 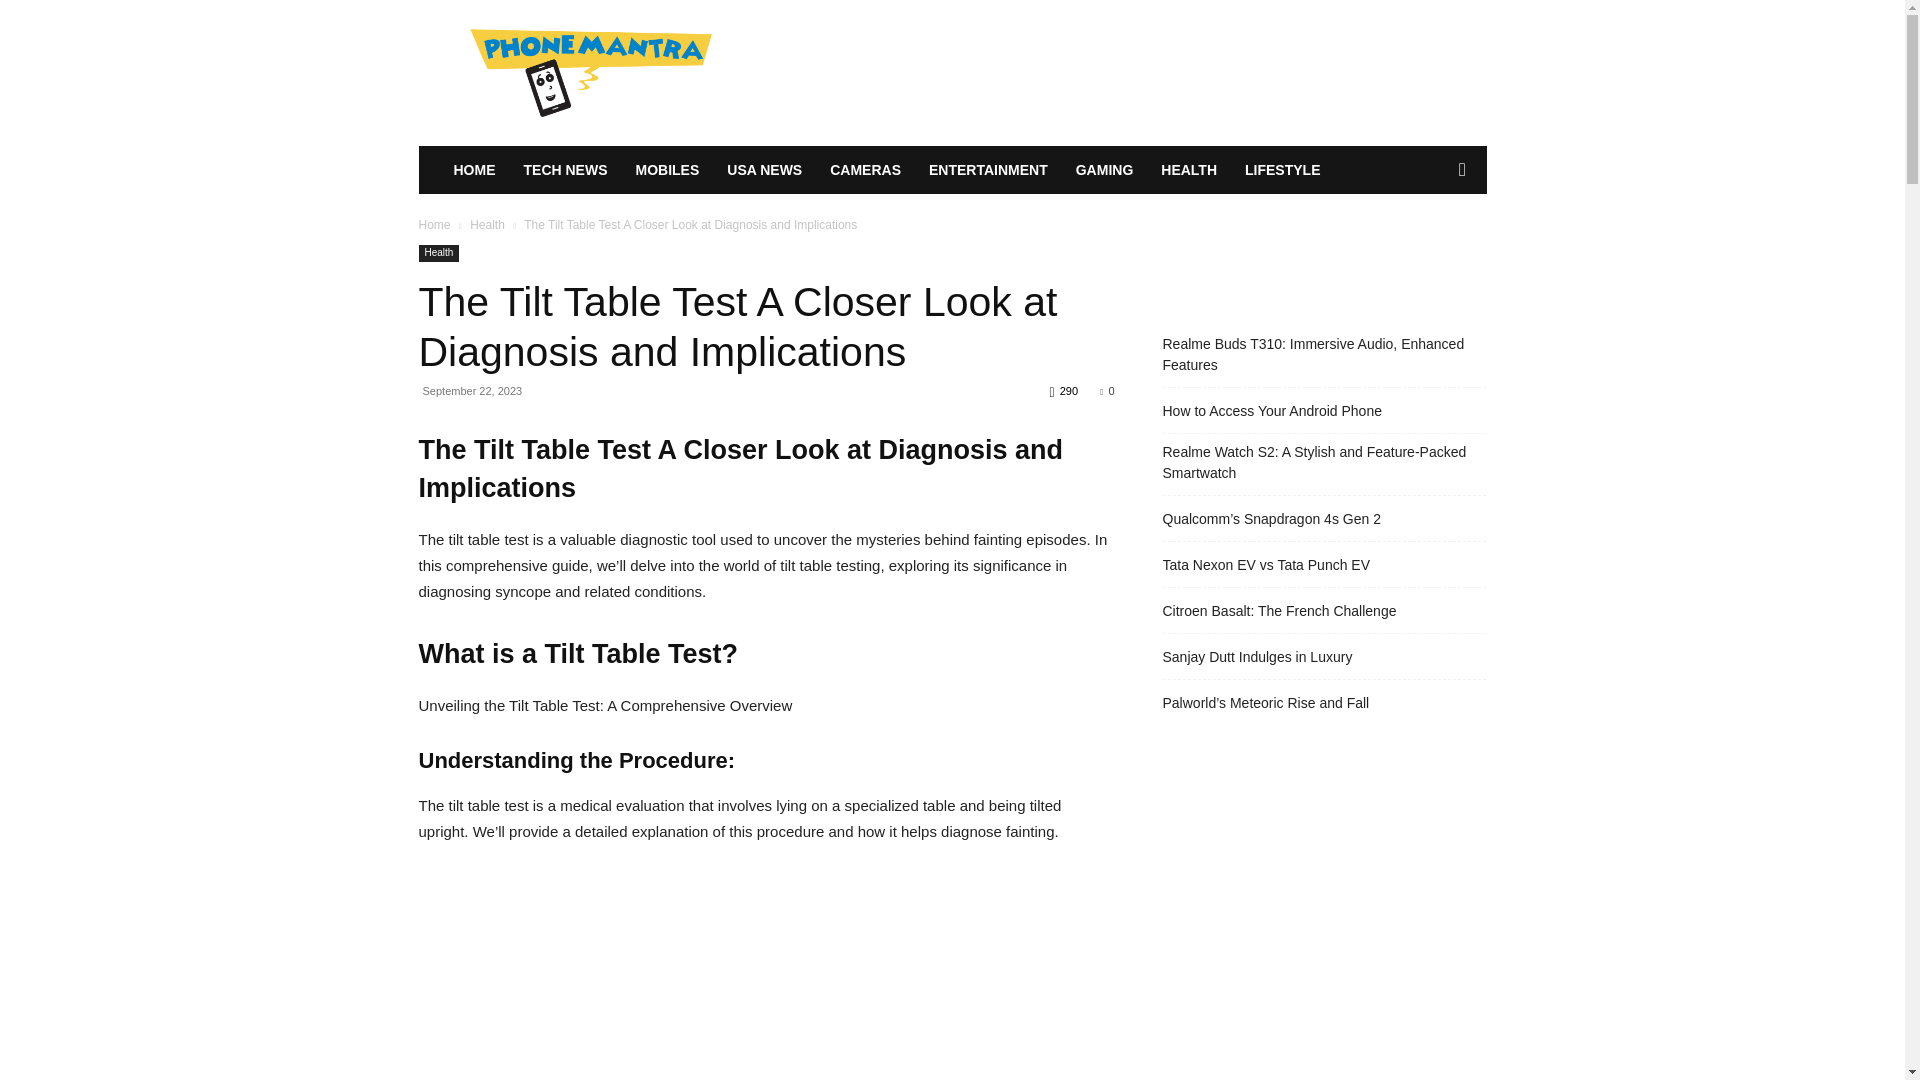 What do you see at coordinates (988, 170) in the screenshot?
I see `ENTERTAINMENT` at bounding box center [988, 170].